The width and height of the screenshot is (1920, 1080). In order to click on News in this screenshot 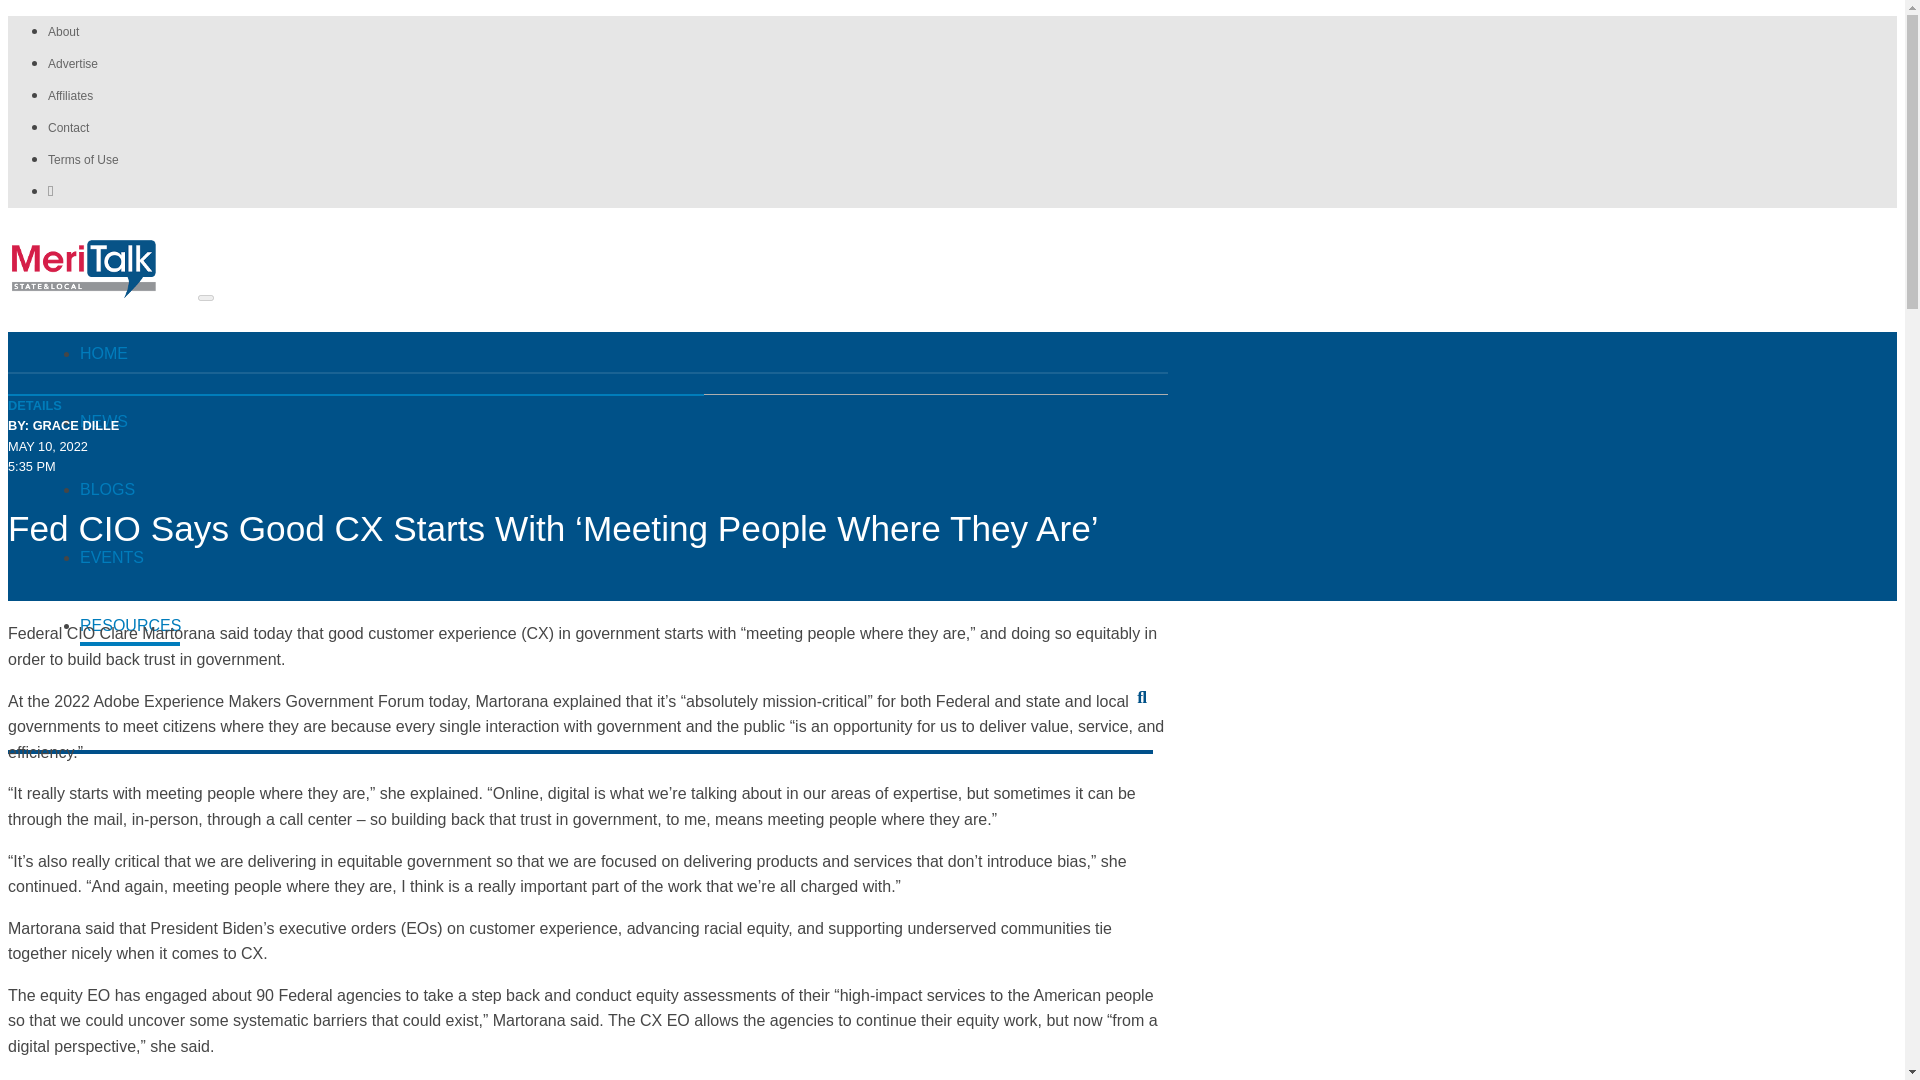, I will do `click(130, 424)`.